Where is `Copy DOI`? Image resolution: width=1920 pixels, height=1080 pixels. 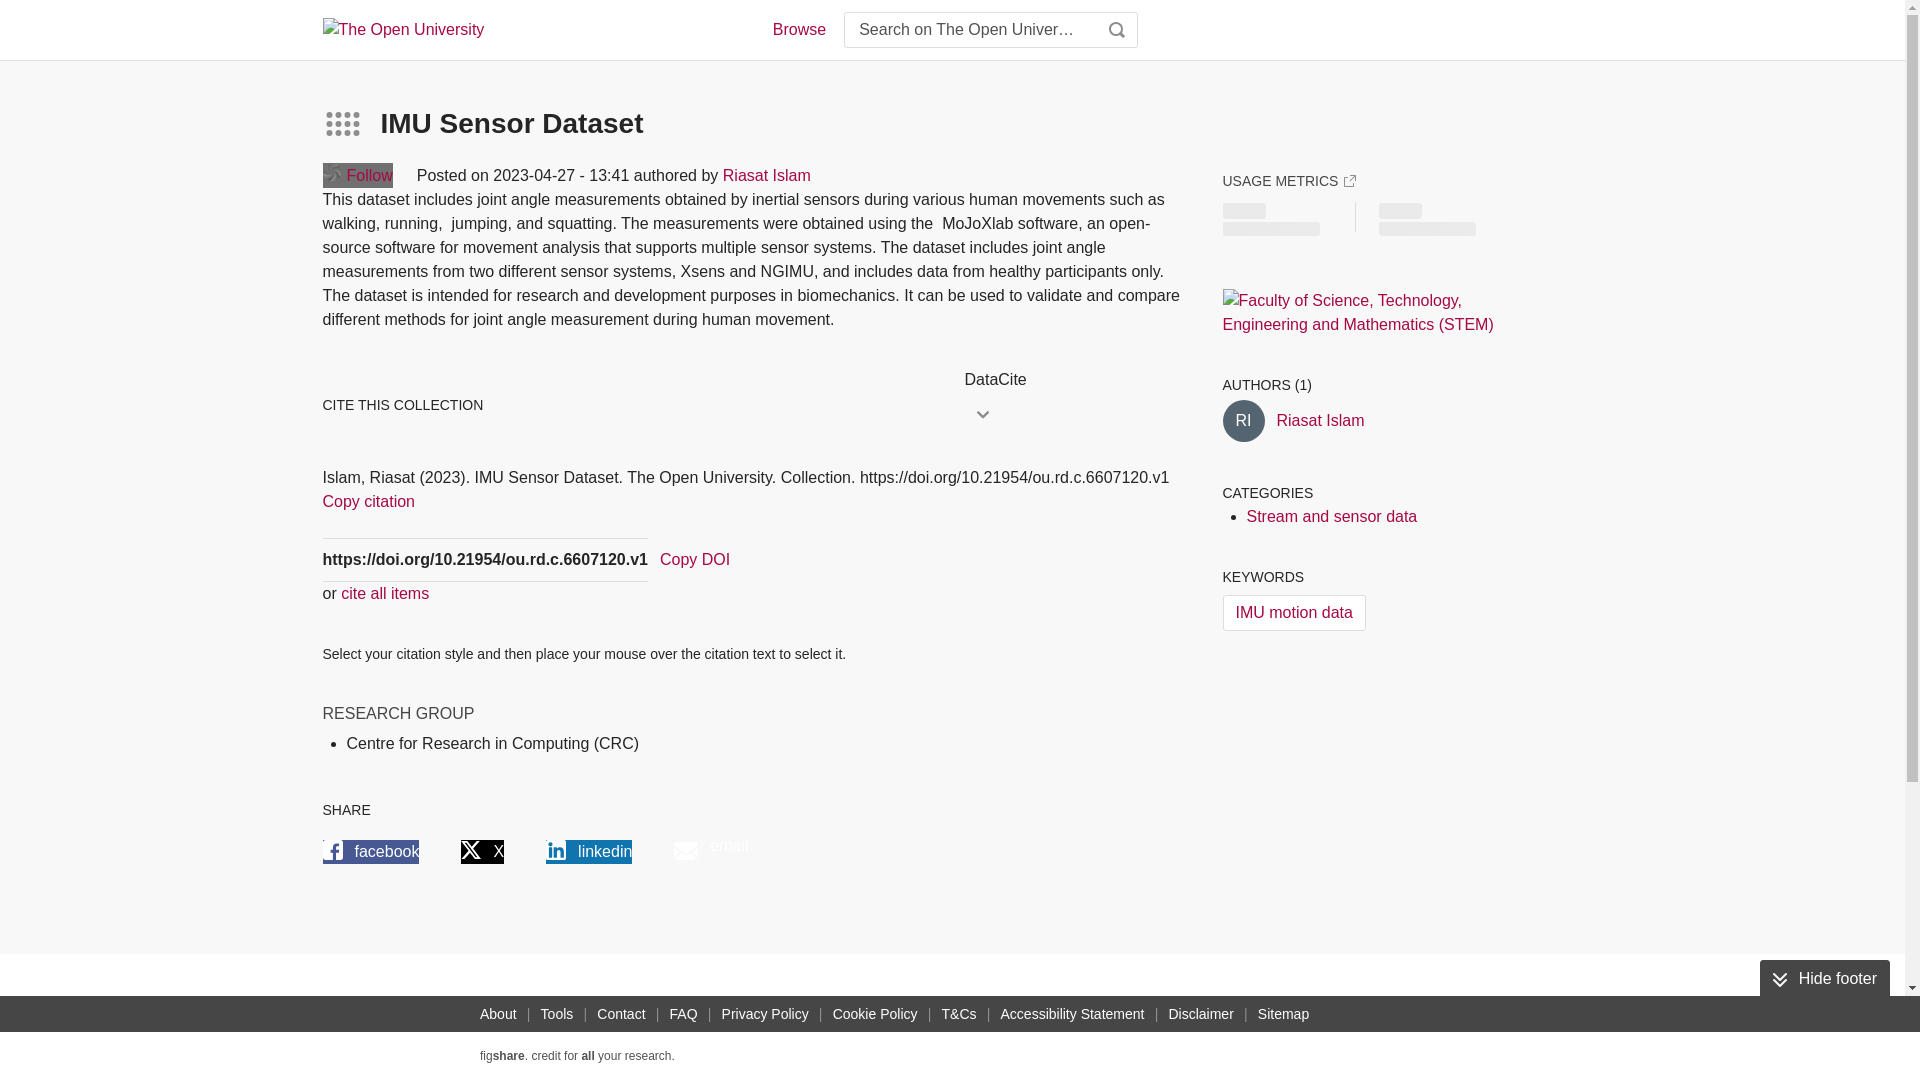
Copy DOI is located at coordinates (694, 560).